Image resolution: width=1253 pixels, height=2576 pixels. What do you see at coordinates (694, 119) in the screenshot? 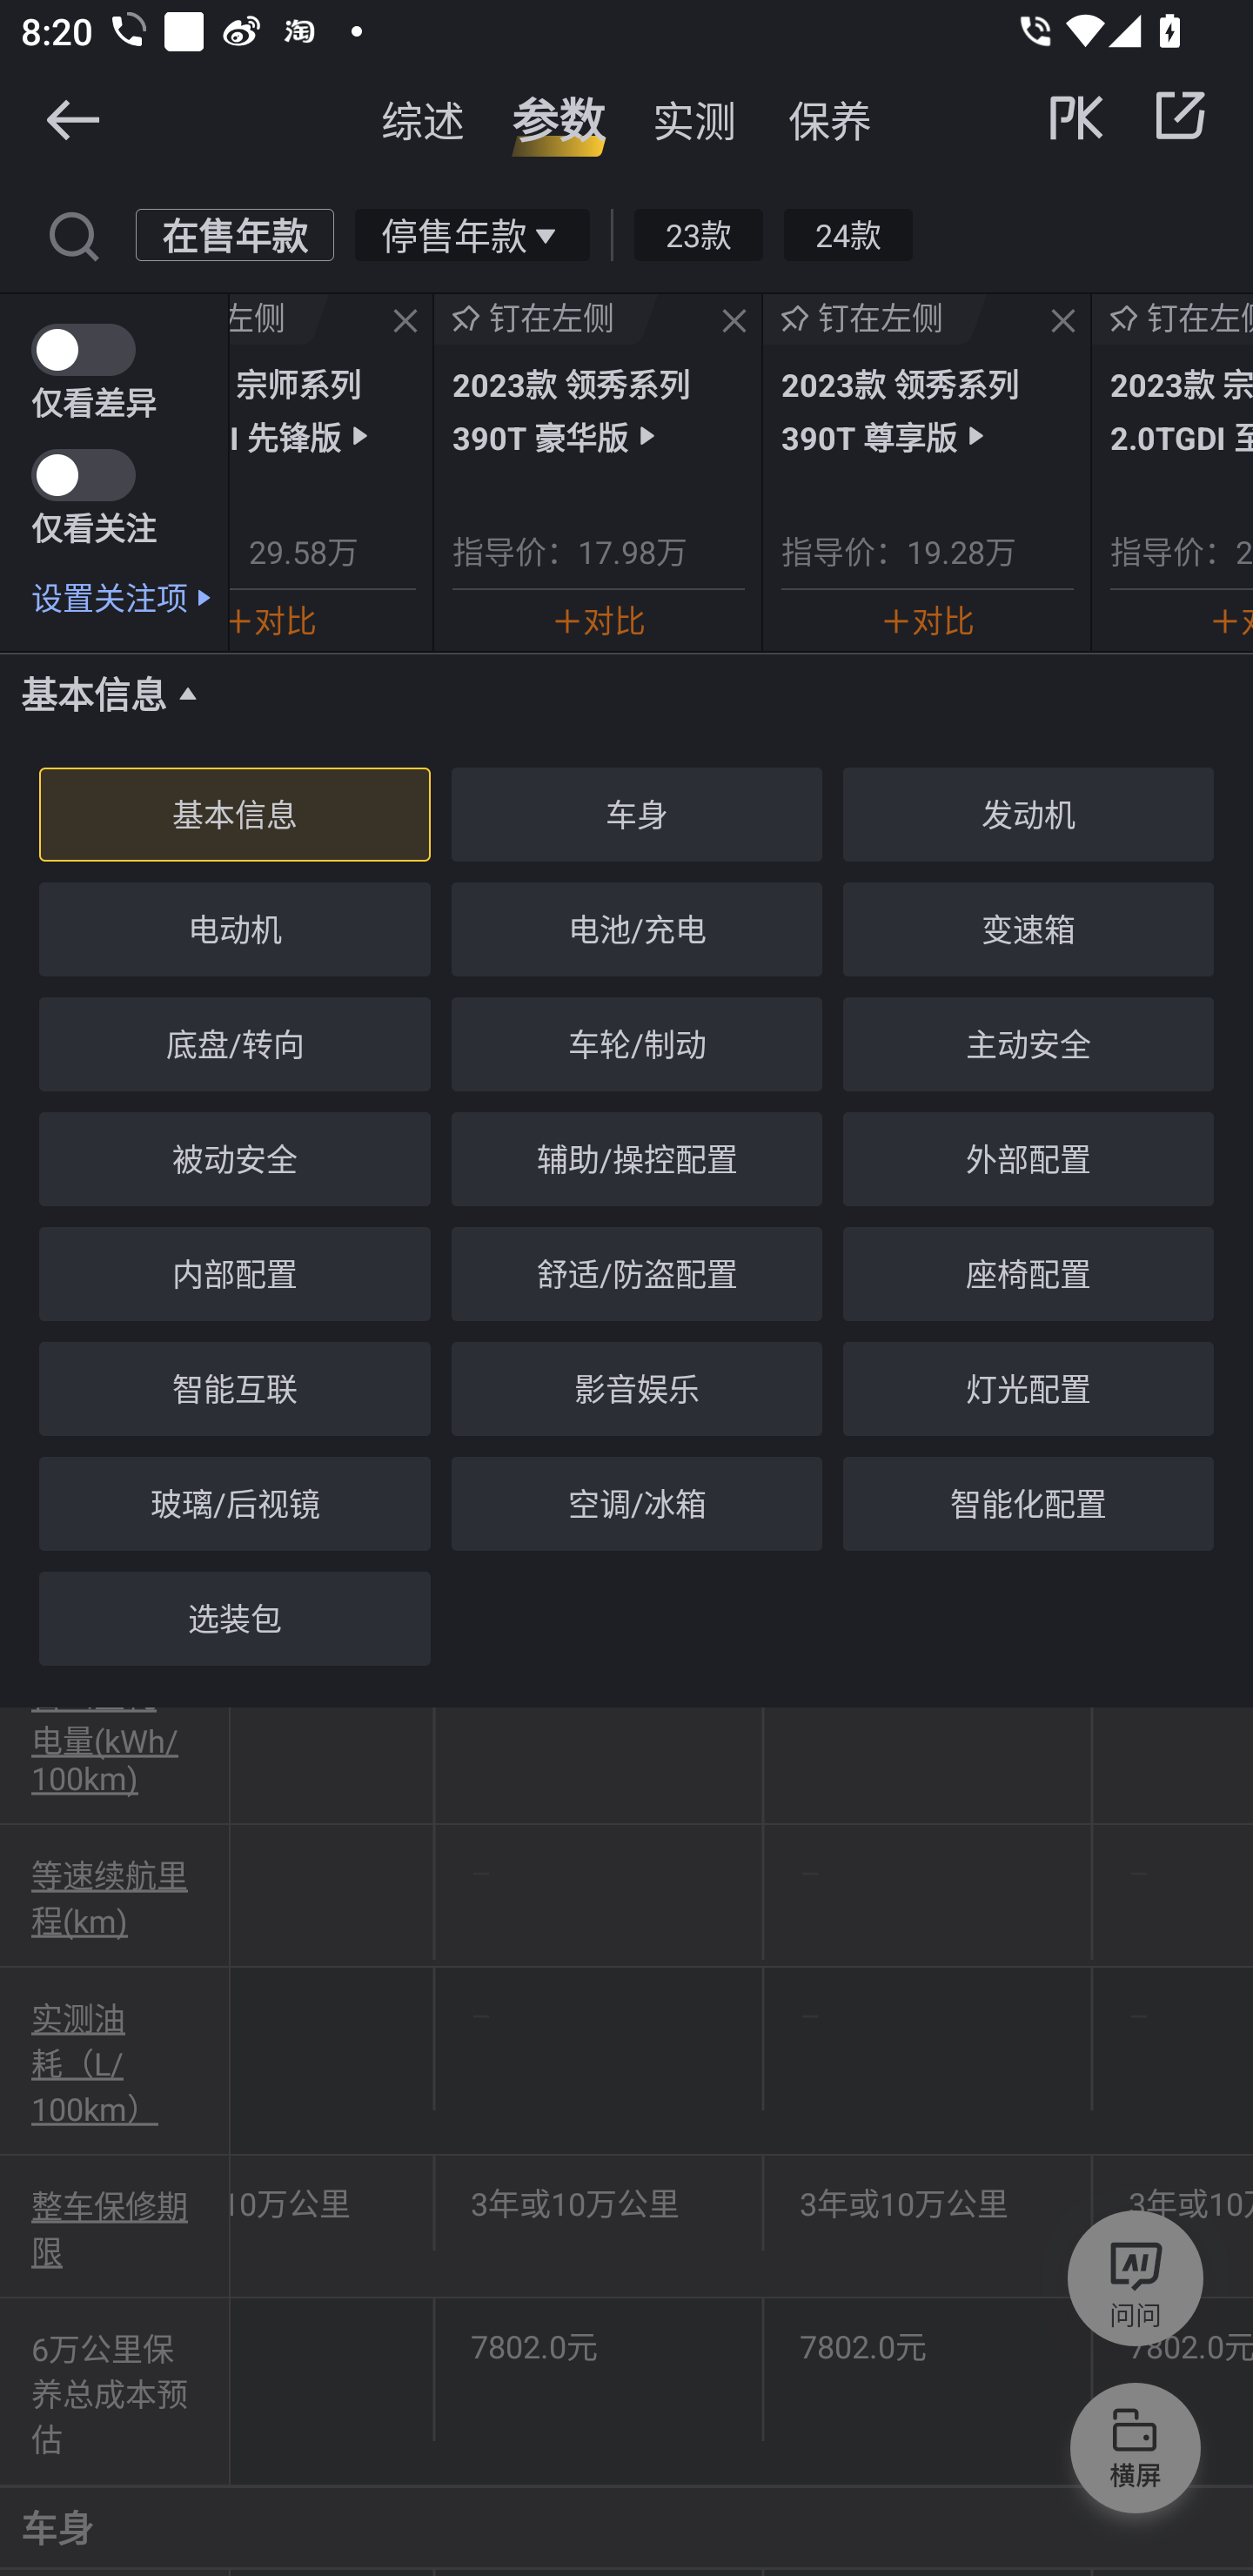
I see `实测` at bounding box center [694, 119].